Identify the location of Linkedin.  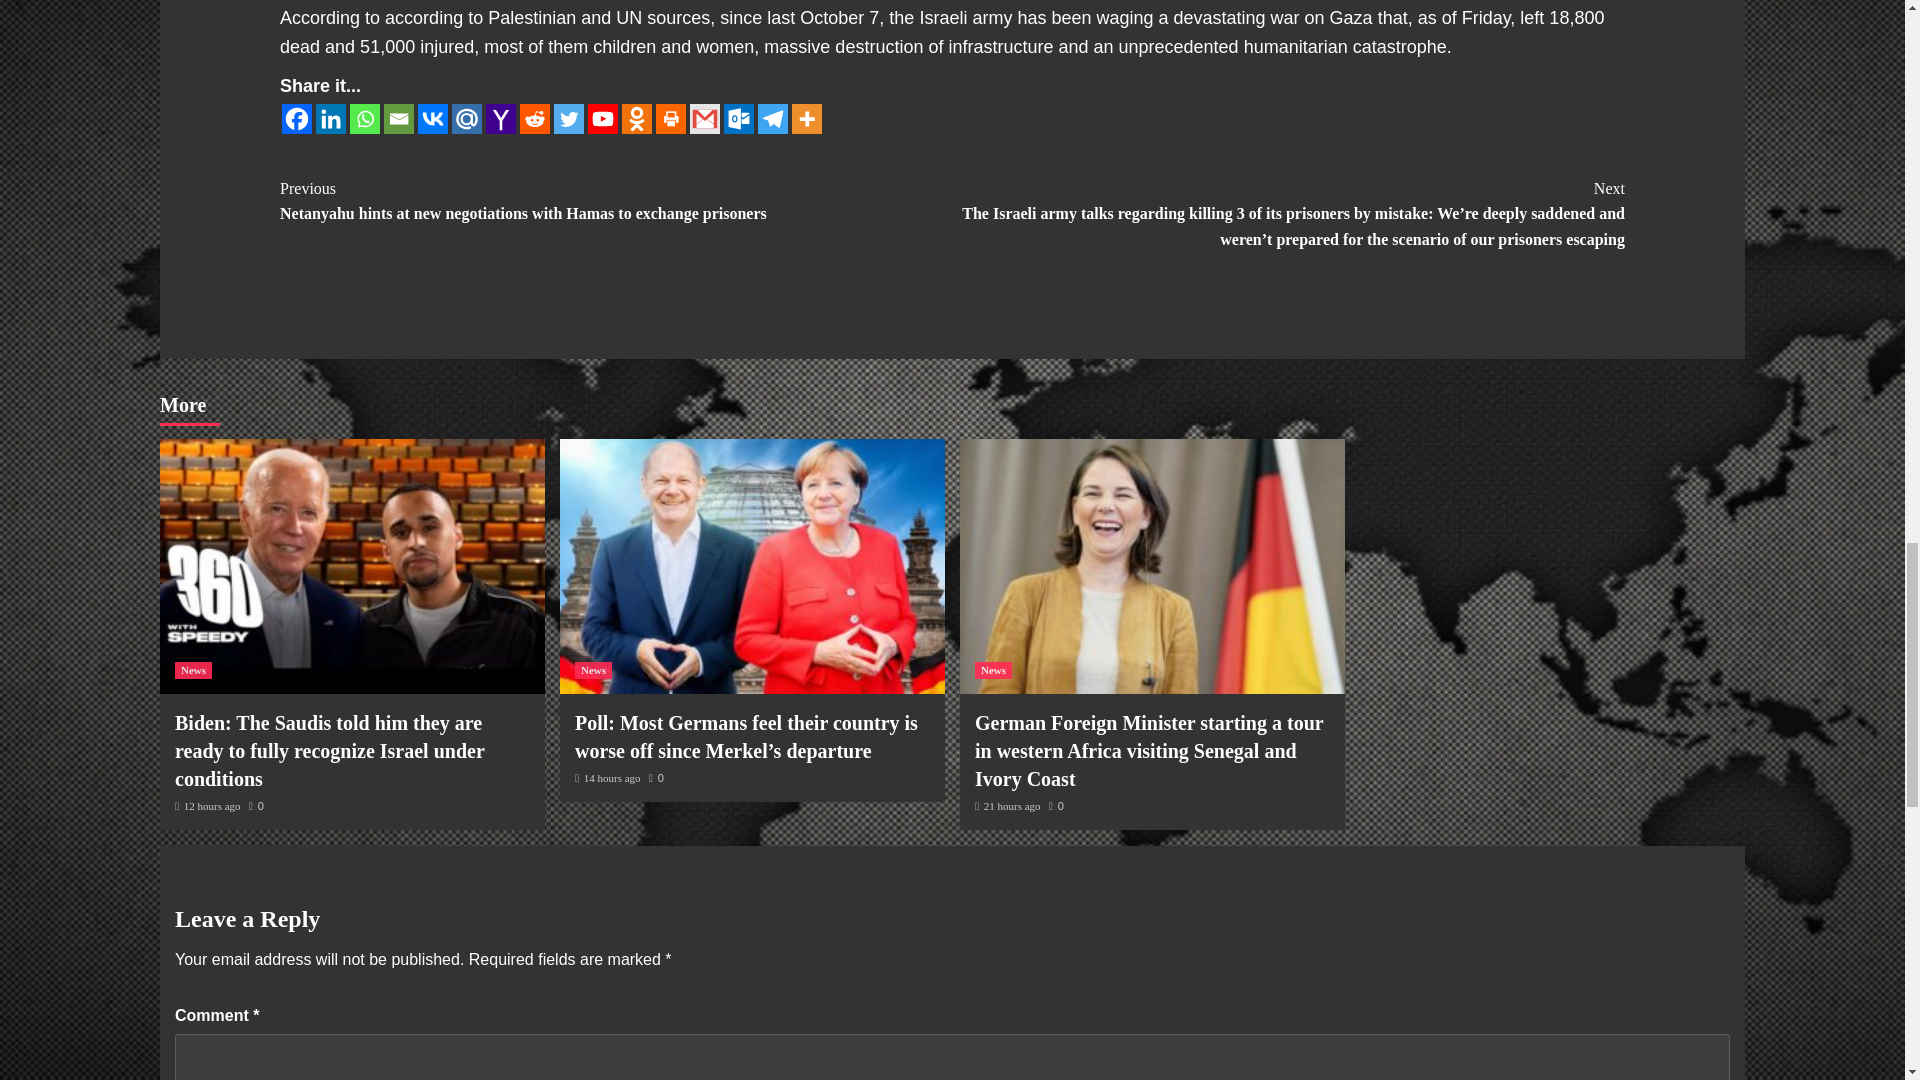
(330, 118).